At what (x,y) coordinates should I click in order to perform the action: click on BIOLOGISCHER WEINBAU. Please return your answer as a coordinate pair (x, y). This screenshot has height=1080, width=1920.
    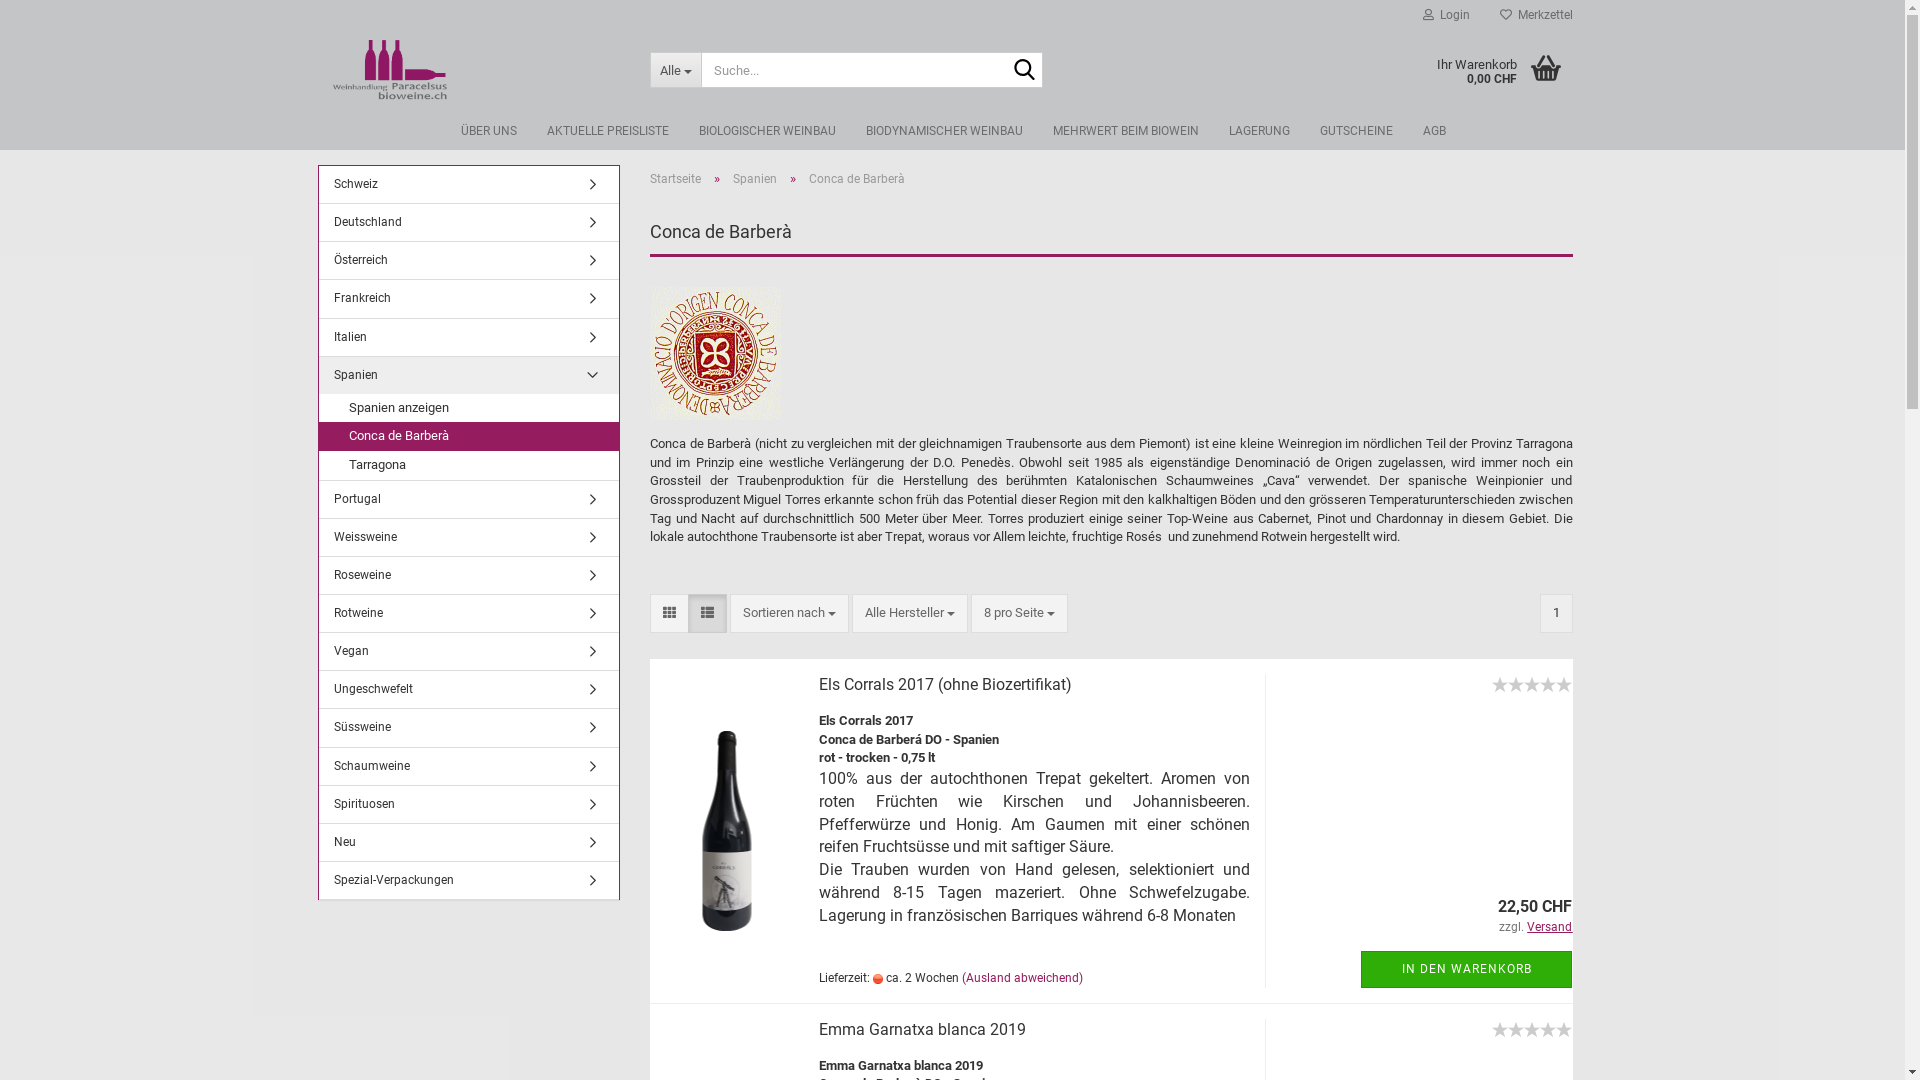
    Looking at the image, I should click on (768, 130).